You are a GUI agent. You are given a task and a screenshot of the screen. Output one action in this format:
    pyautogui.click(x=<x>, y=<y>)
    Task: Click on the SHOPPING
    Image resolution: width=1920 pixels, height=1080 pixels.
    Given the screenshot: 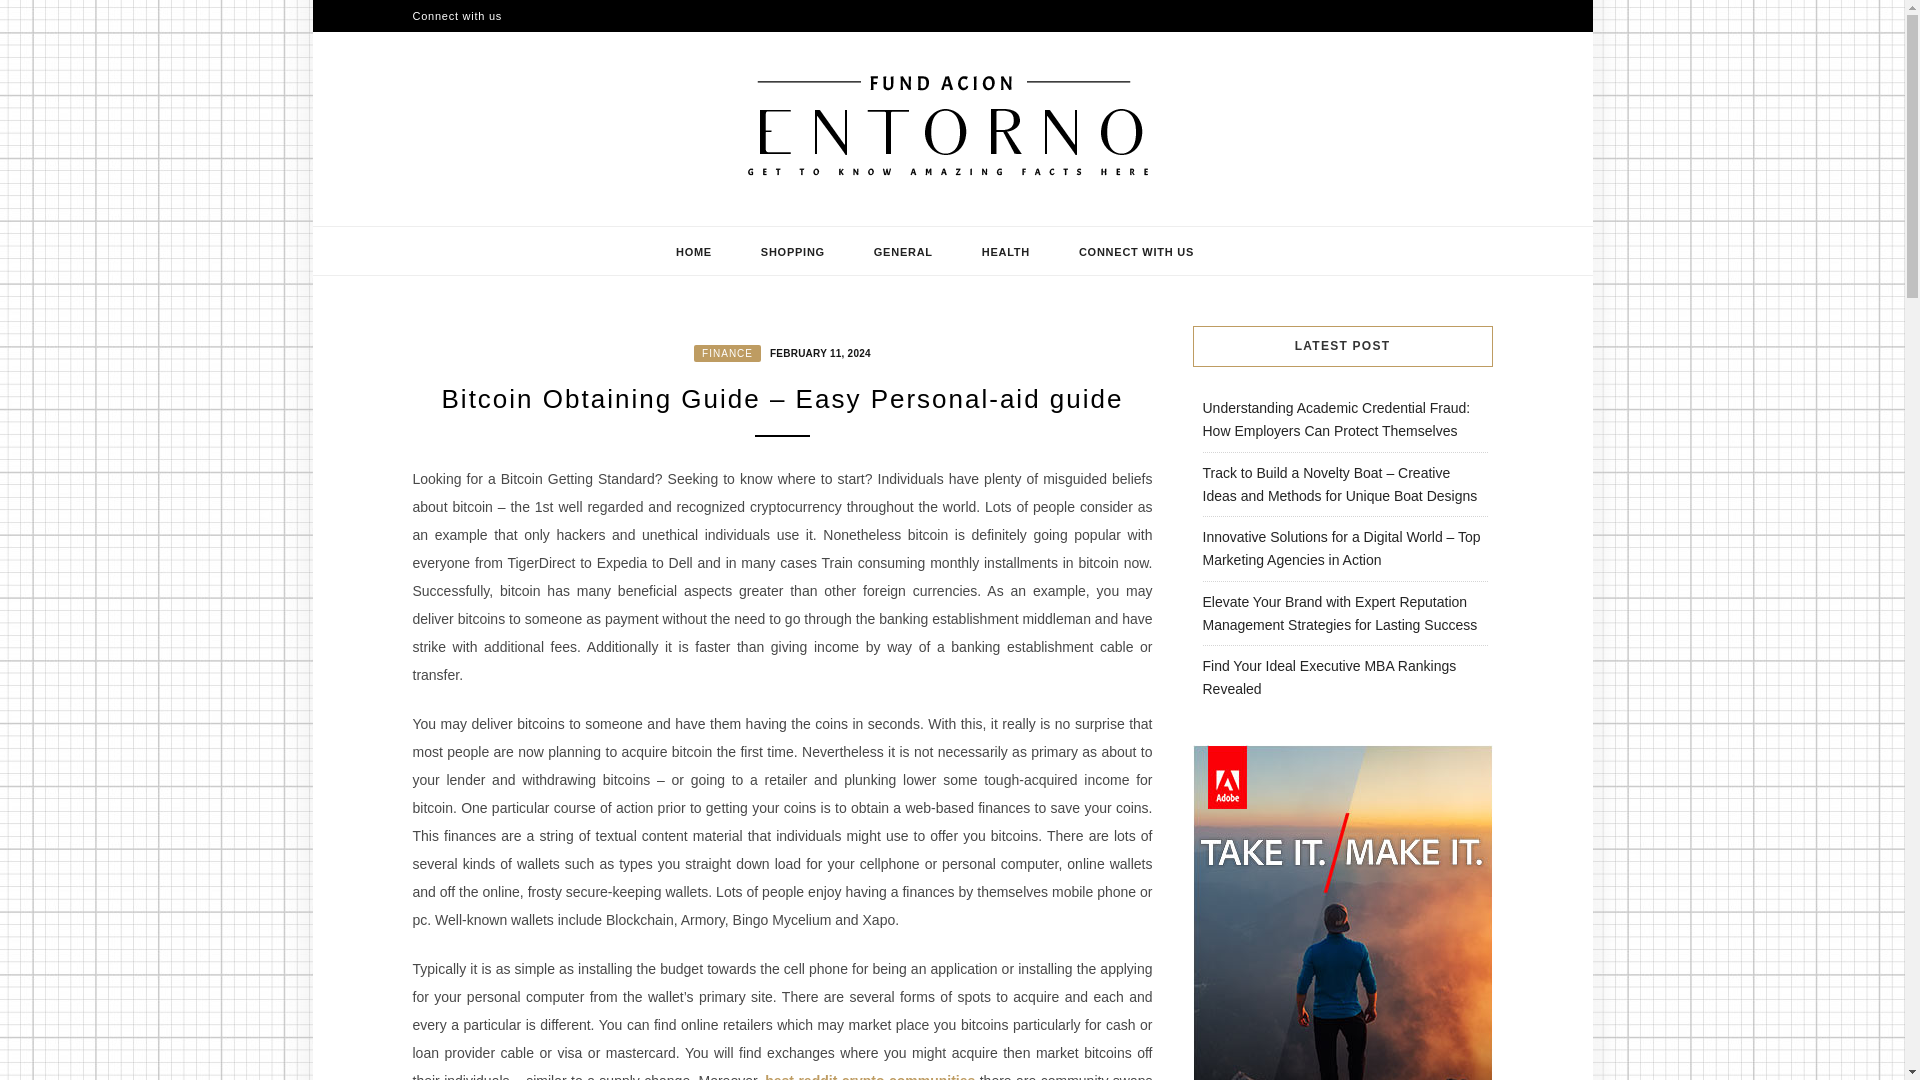 What is the action you would take?
    pyautogui.click(x=792, y=251)
    